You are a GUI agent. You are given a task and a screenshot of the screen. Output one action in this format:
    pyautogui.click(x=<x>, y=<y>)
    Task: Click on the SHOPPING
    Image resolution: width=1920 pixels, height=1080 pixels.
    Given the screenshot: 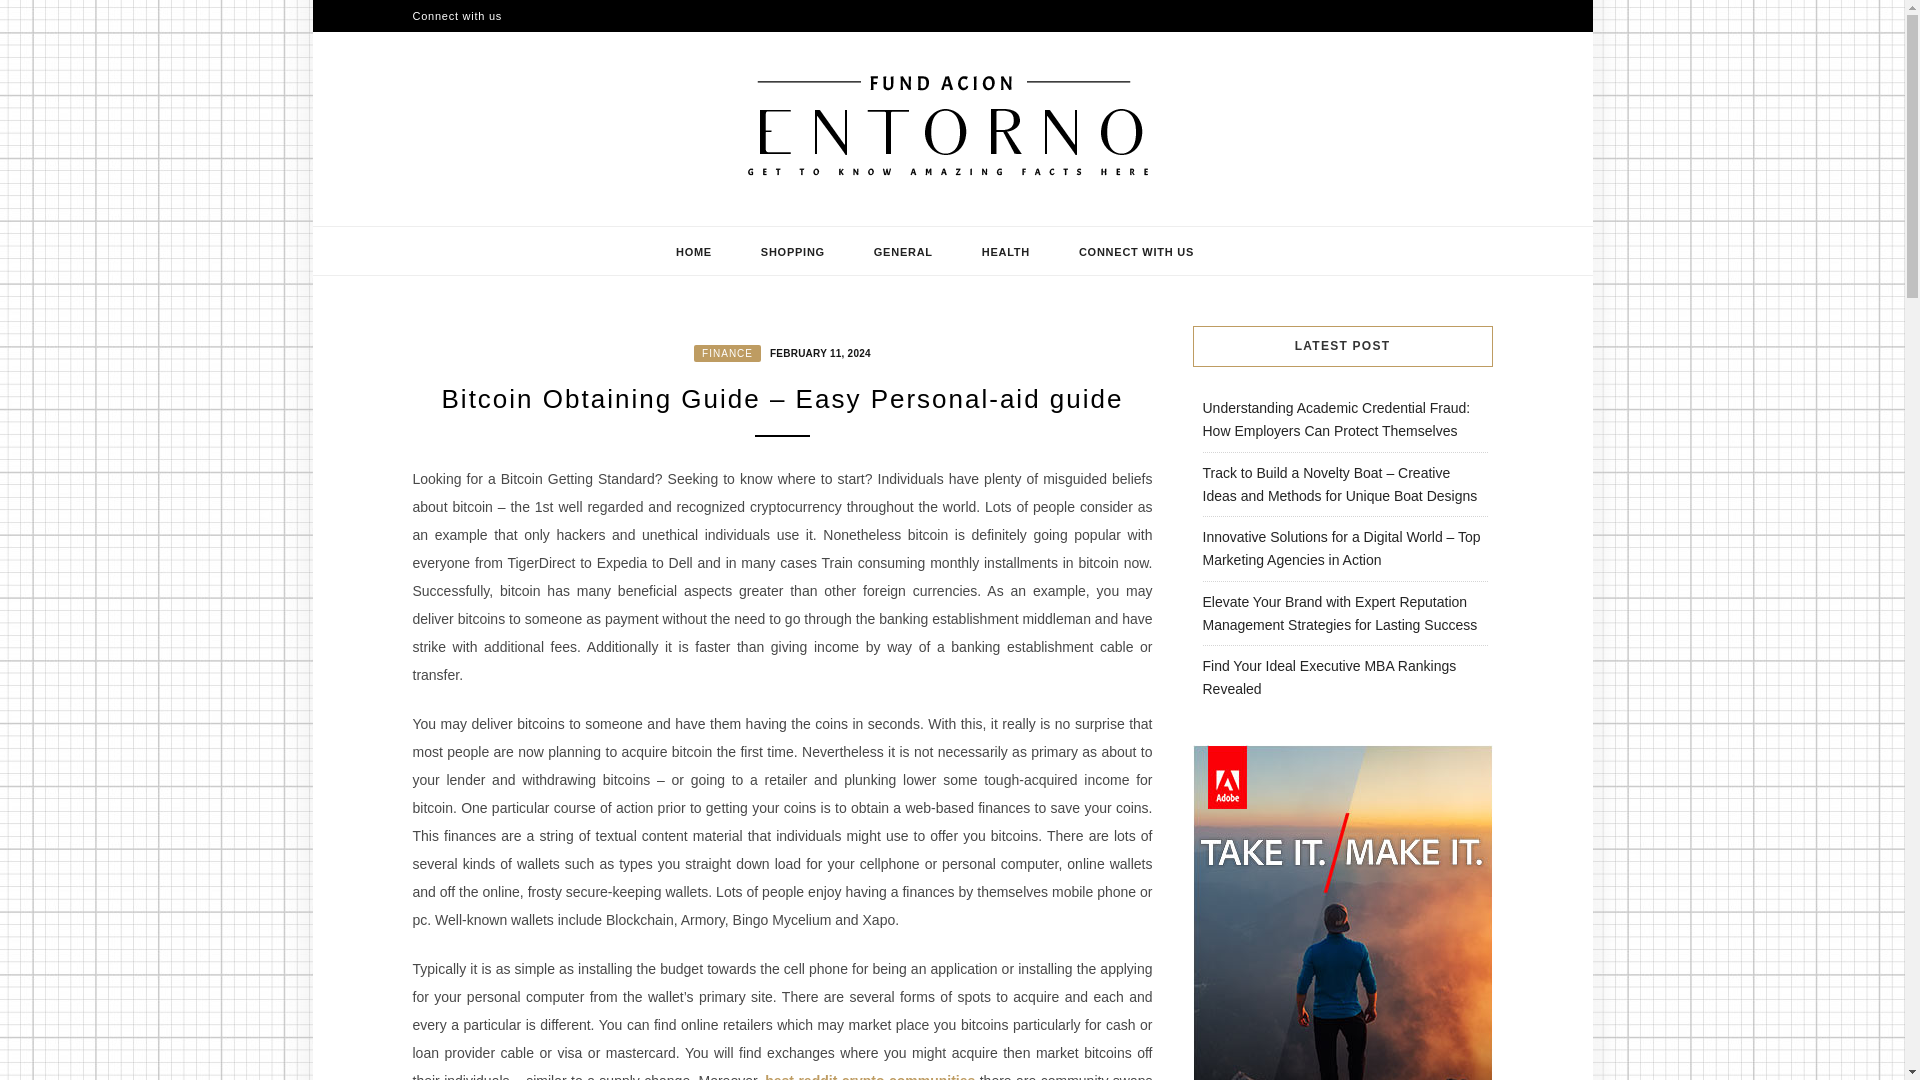 What is the action you would take?
    pyautogui.click(x=792, y=251)
    